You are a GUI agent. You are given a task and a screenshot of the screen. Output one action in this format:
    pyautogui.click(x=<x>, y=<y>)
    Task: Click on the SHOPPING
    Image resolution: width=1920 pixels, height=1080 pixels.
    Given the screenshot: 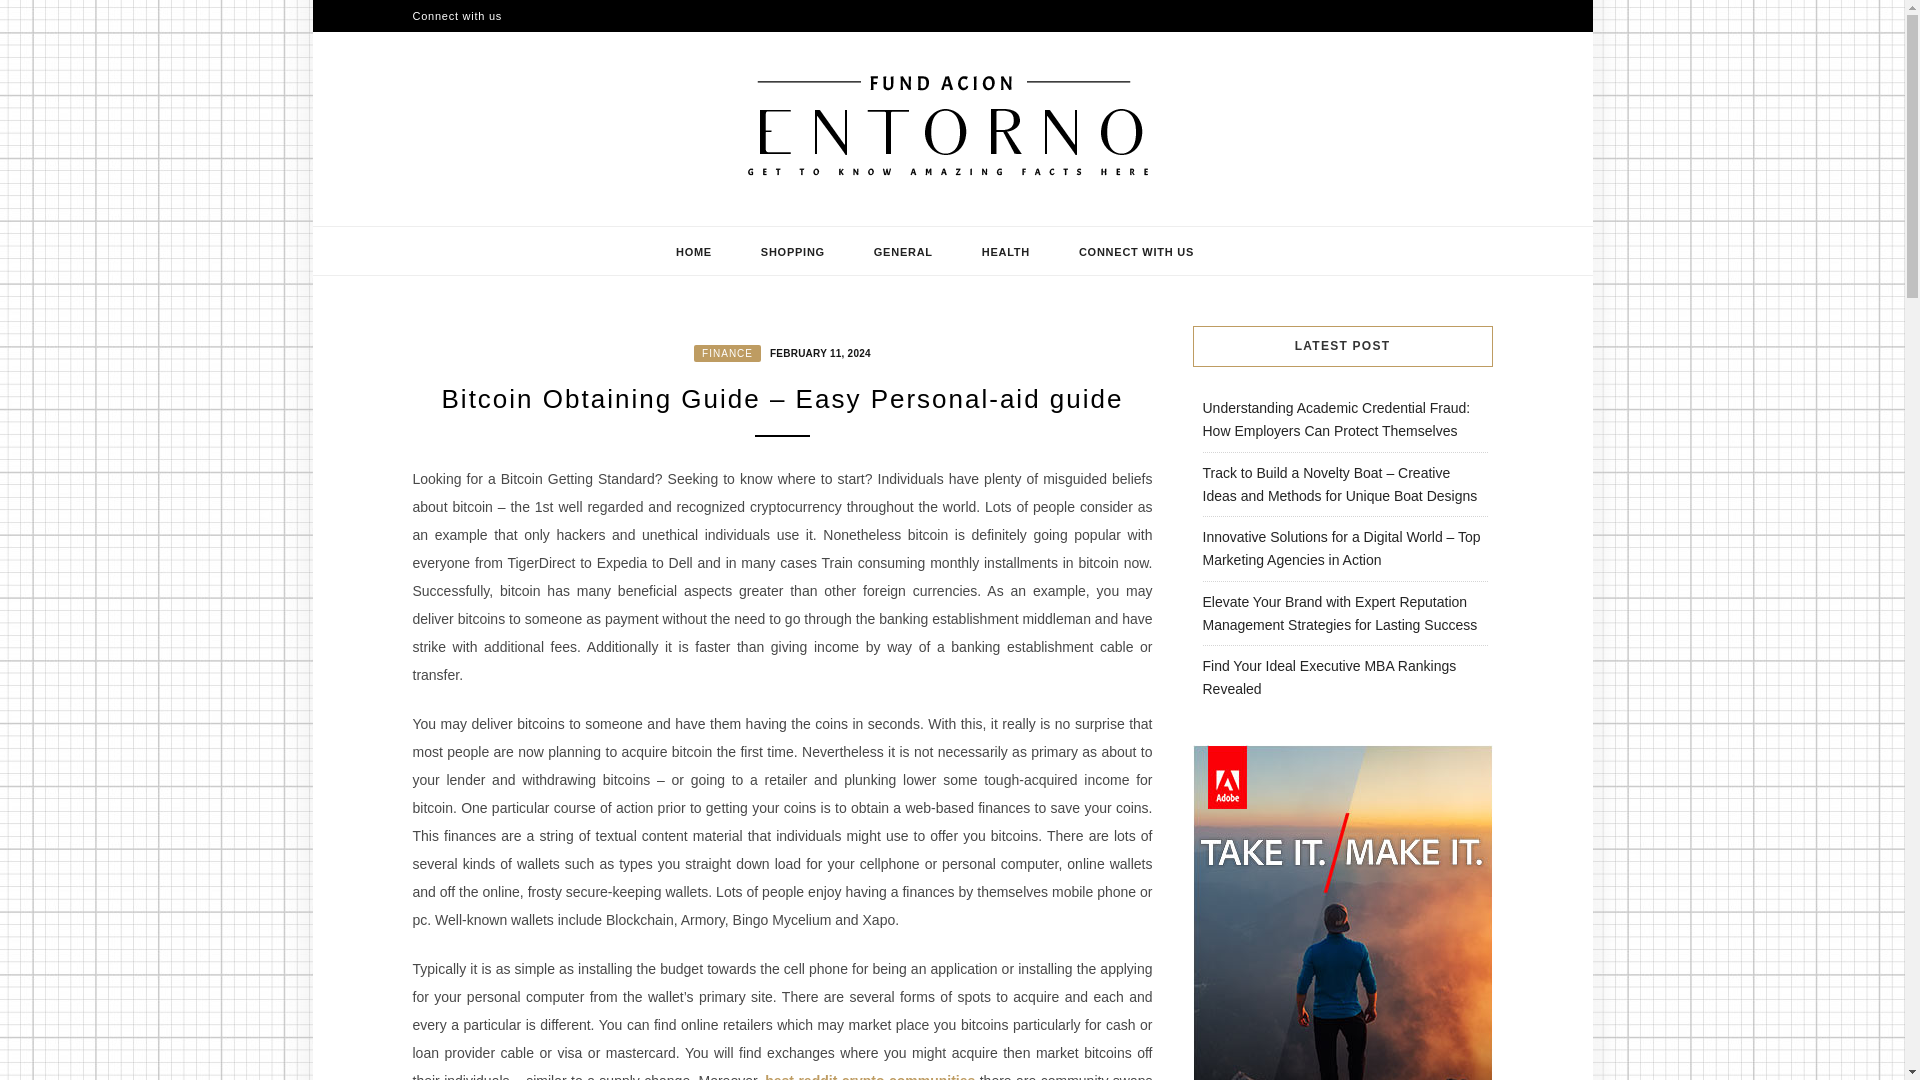 What is the action you would take?
    pyautogui.click(x=792, y=251)
    